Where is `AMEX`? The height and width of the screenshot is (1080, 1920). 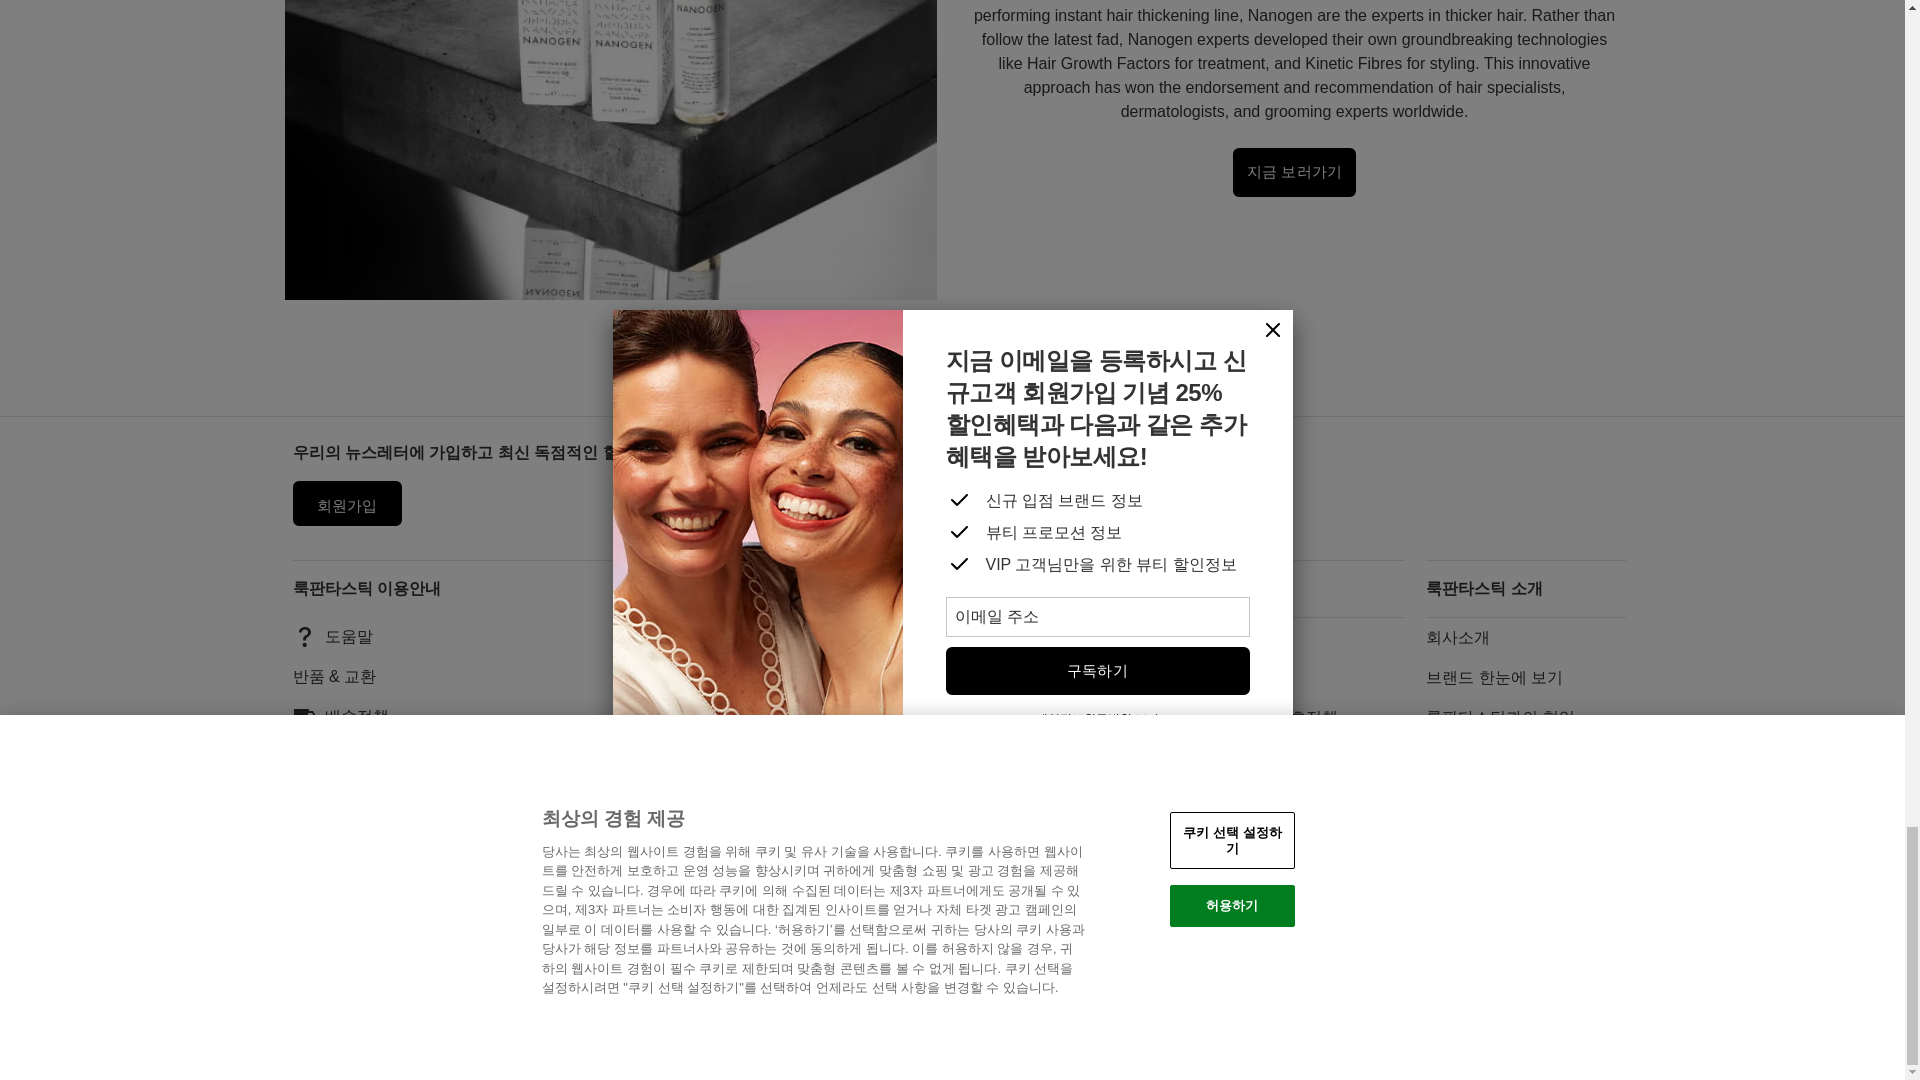
AMEX is located at coordinates (1254, 1023).